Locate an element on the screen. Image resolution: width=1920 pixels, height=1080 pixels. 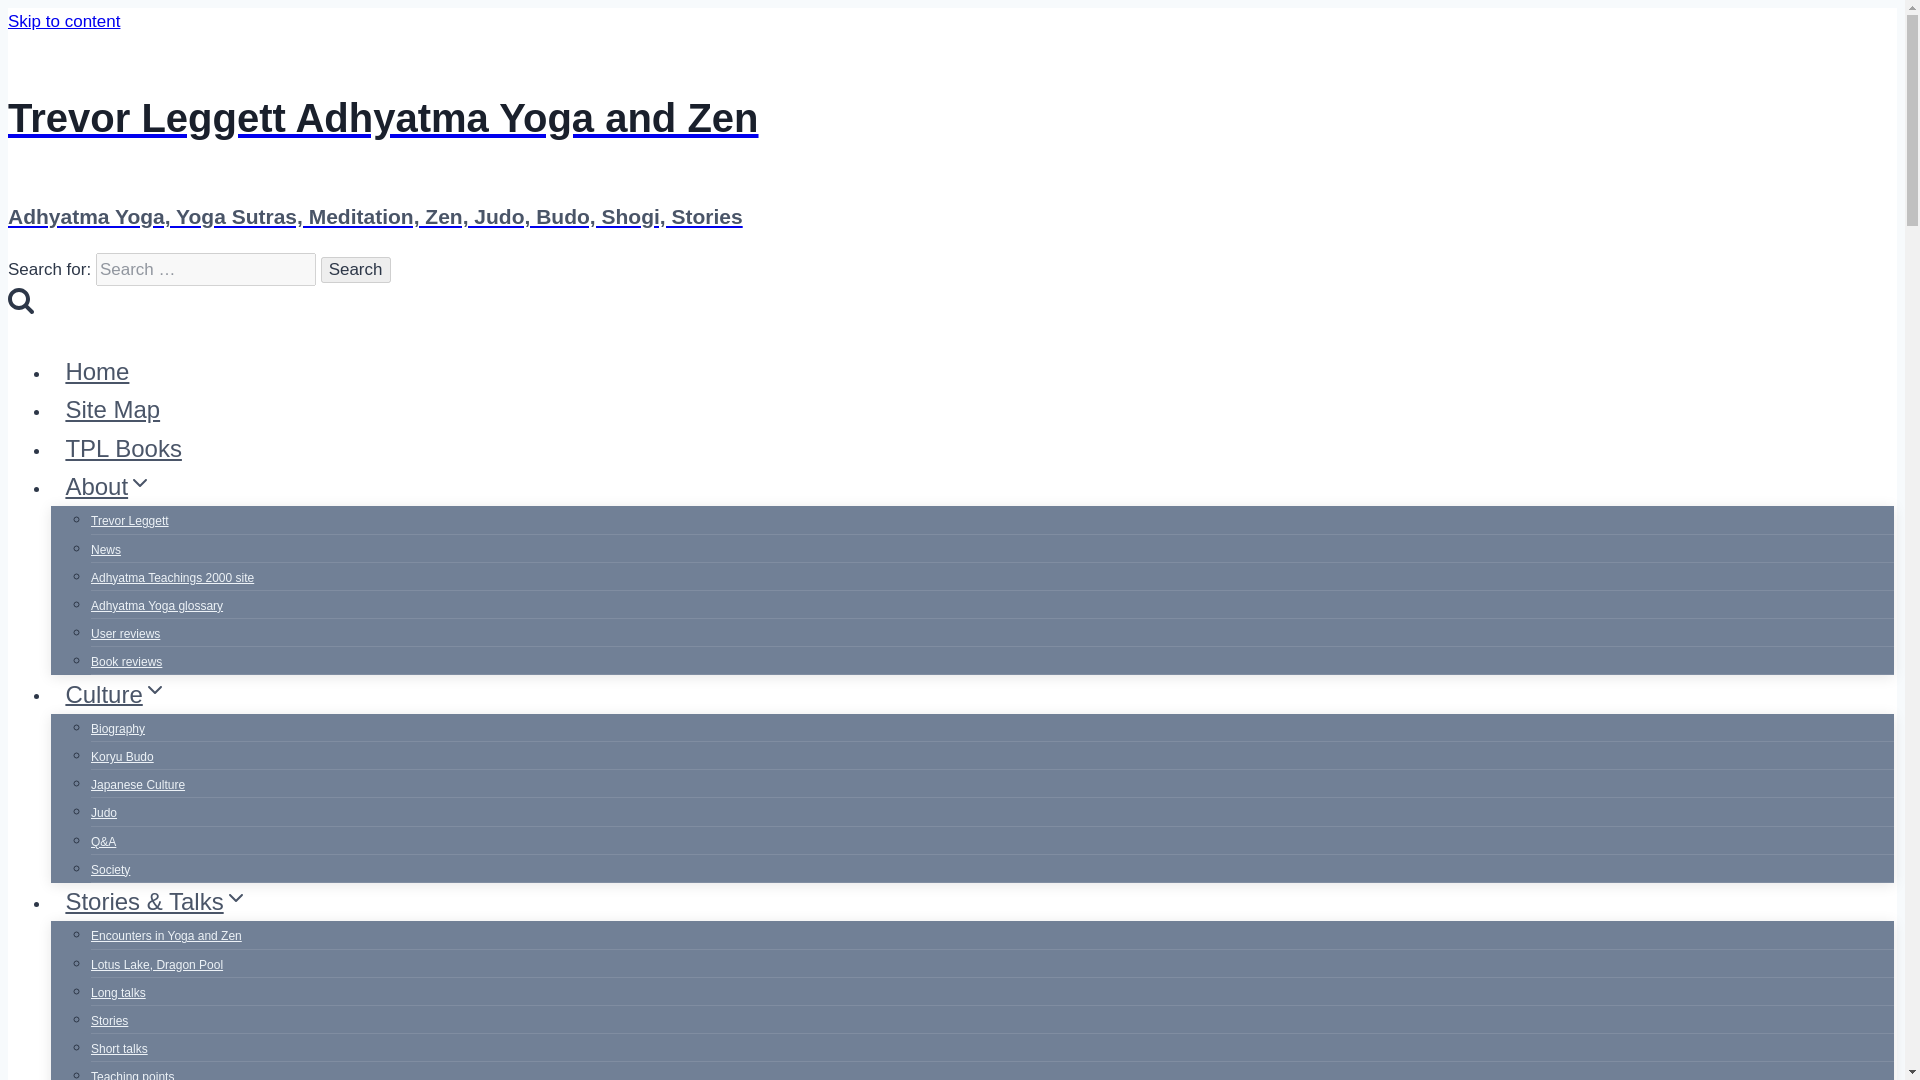
Expand is located at coordinates (154, 690).